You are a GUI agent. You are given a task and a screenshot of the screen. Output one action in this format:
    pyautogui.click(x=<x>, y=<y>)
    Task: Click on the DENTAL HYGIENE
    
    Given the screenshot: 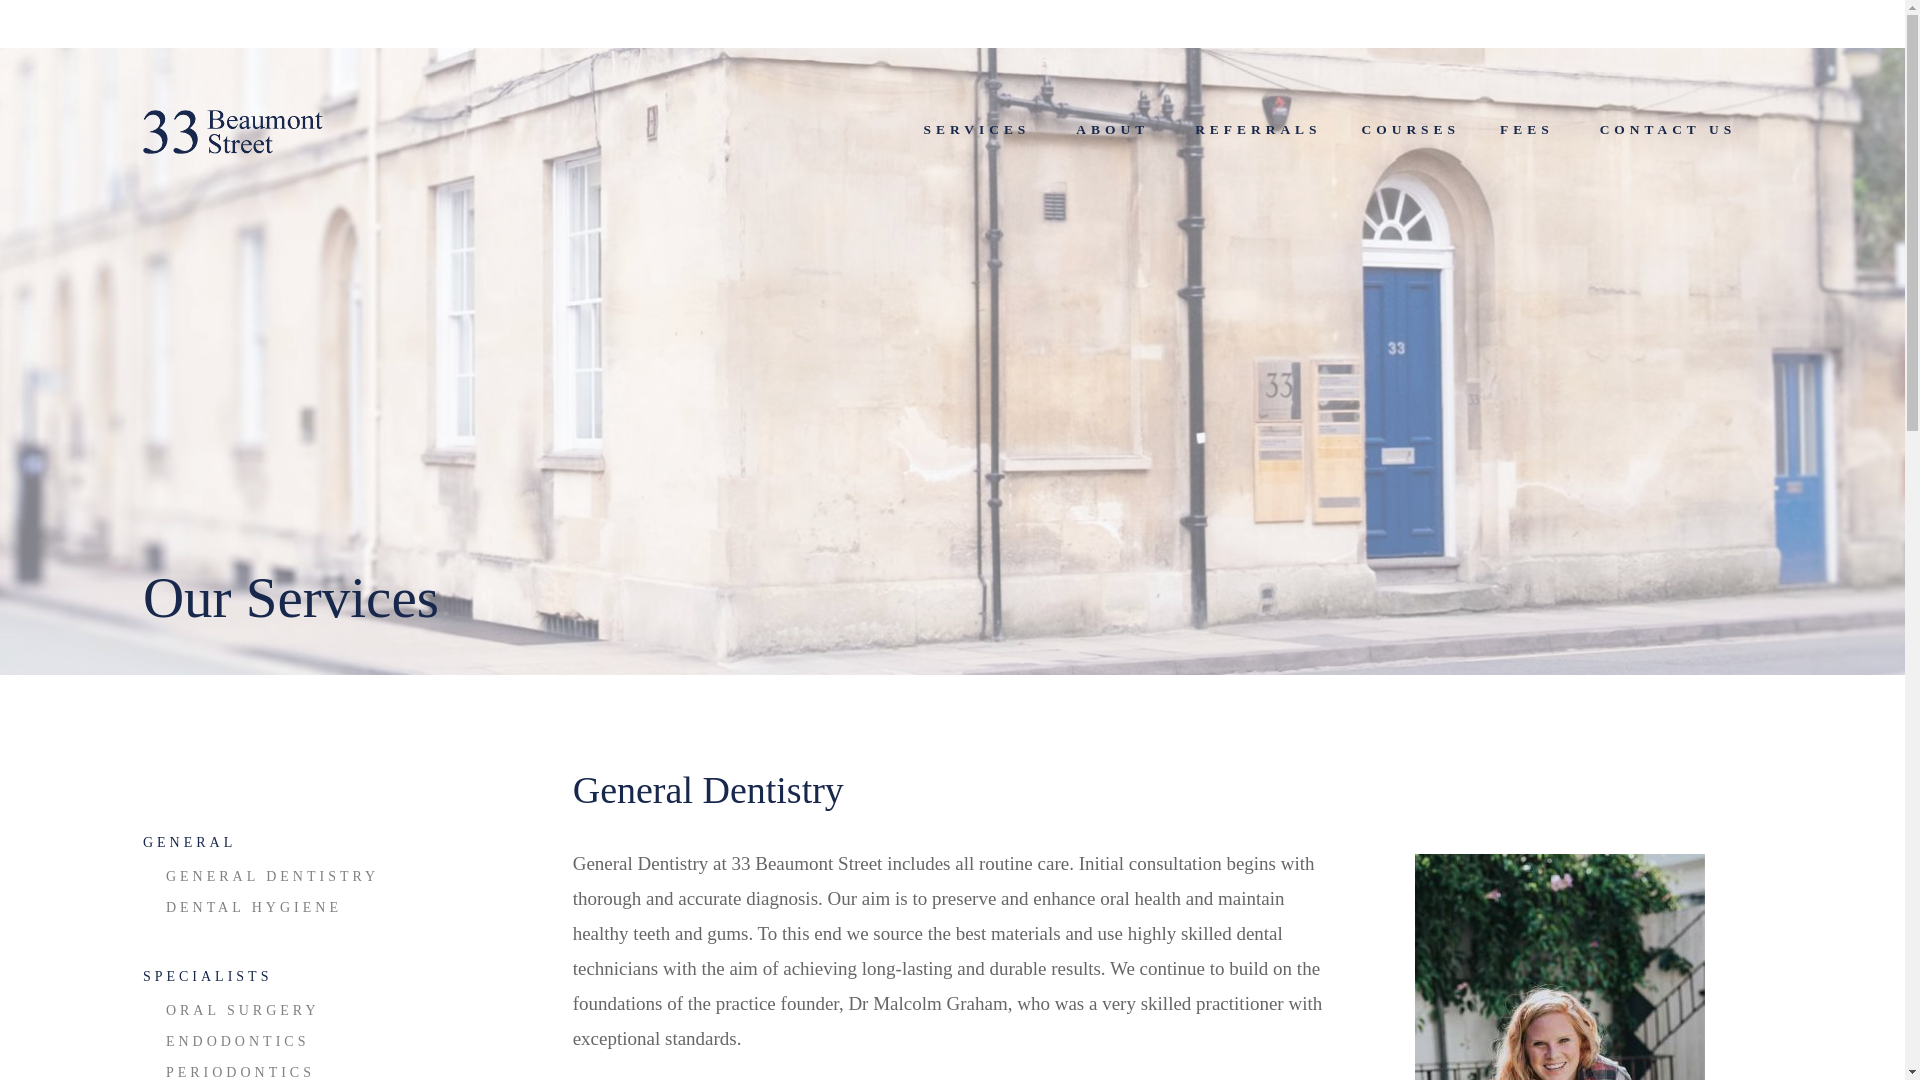 What is the action you would take?
    pyautogui.click(x=254, y=908)
    